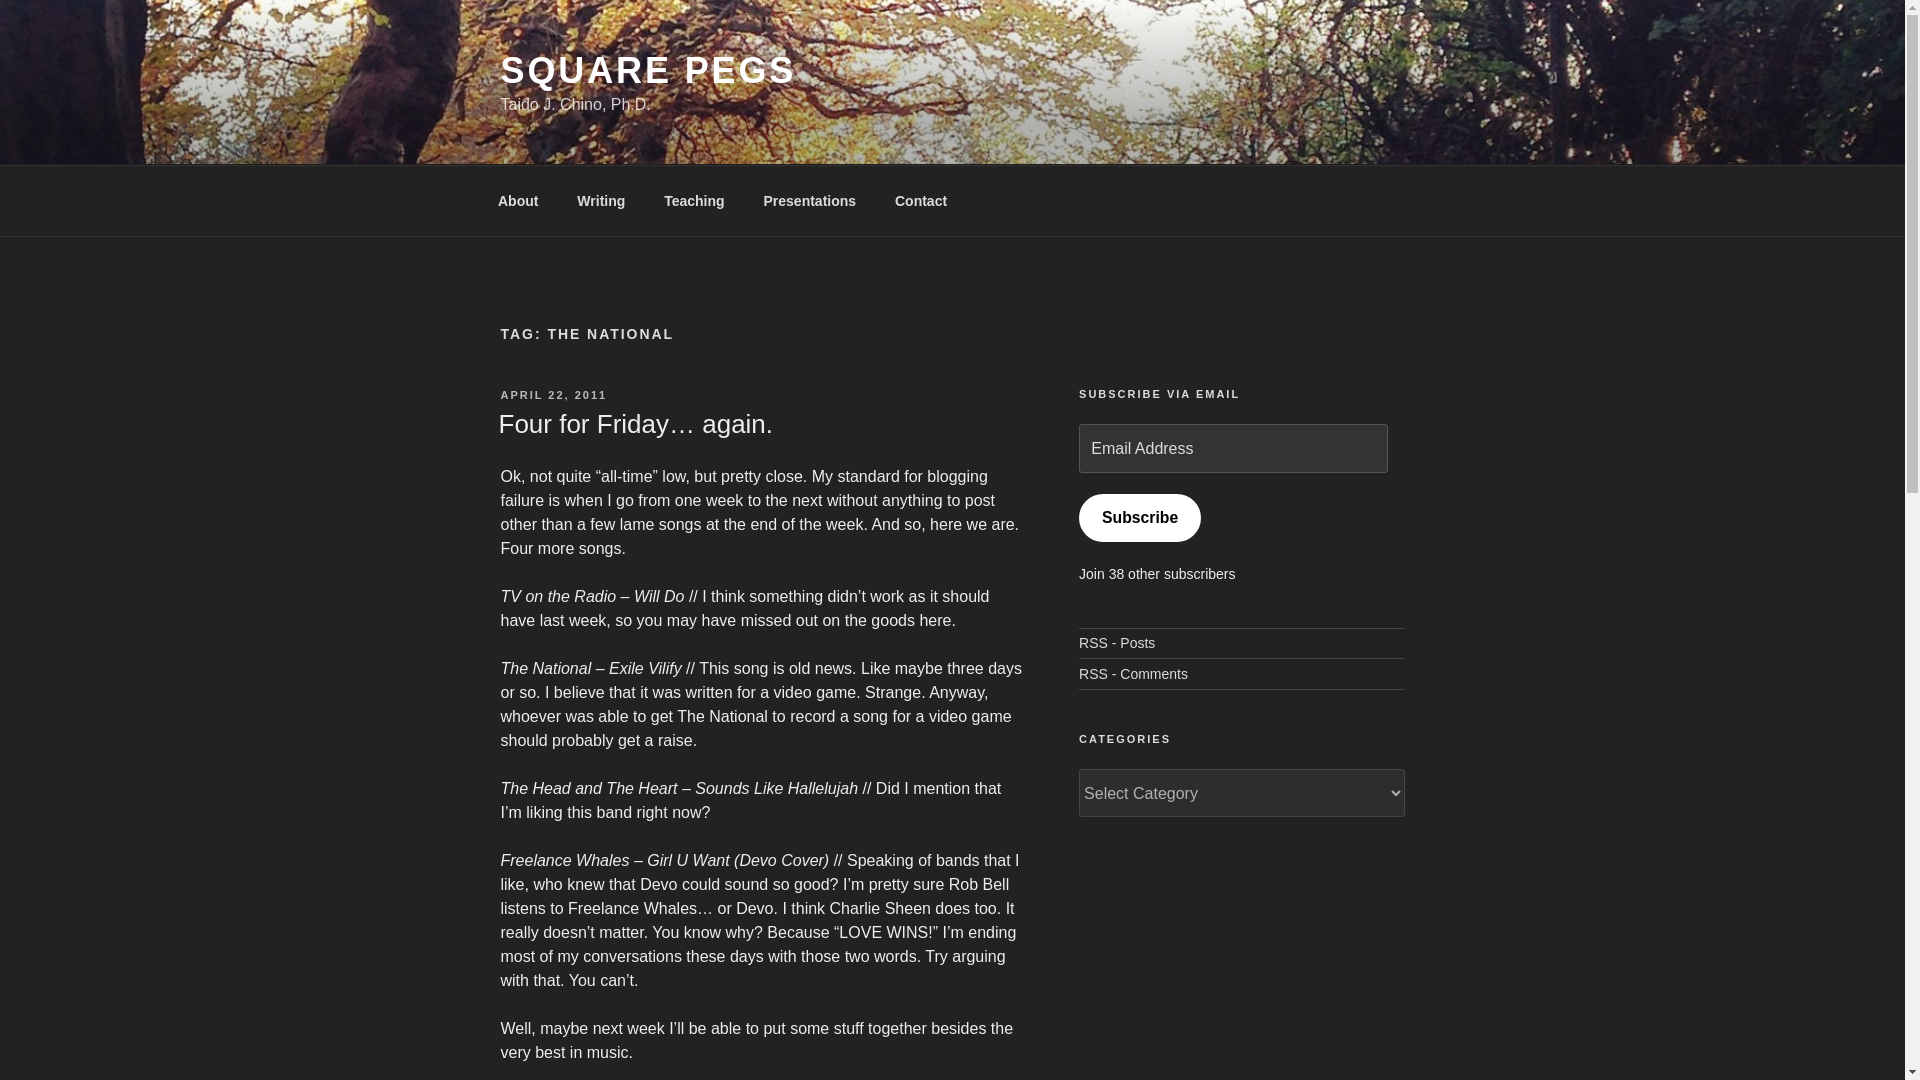 The height and width of the screenshot is (1080, 1920). Describe the element at coordinates (1140, 518) in the screenshot. I see `Subscribe` at that location.